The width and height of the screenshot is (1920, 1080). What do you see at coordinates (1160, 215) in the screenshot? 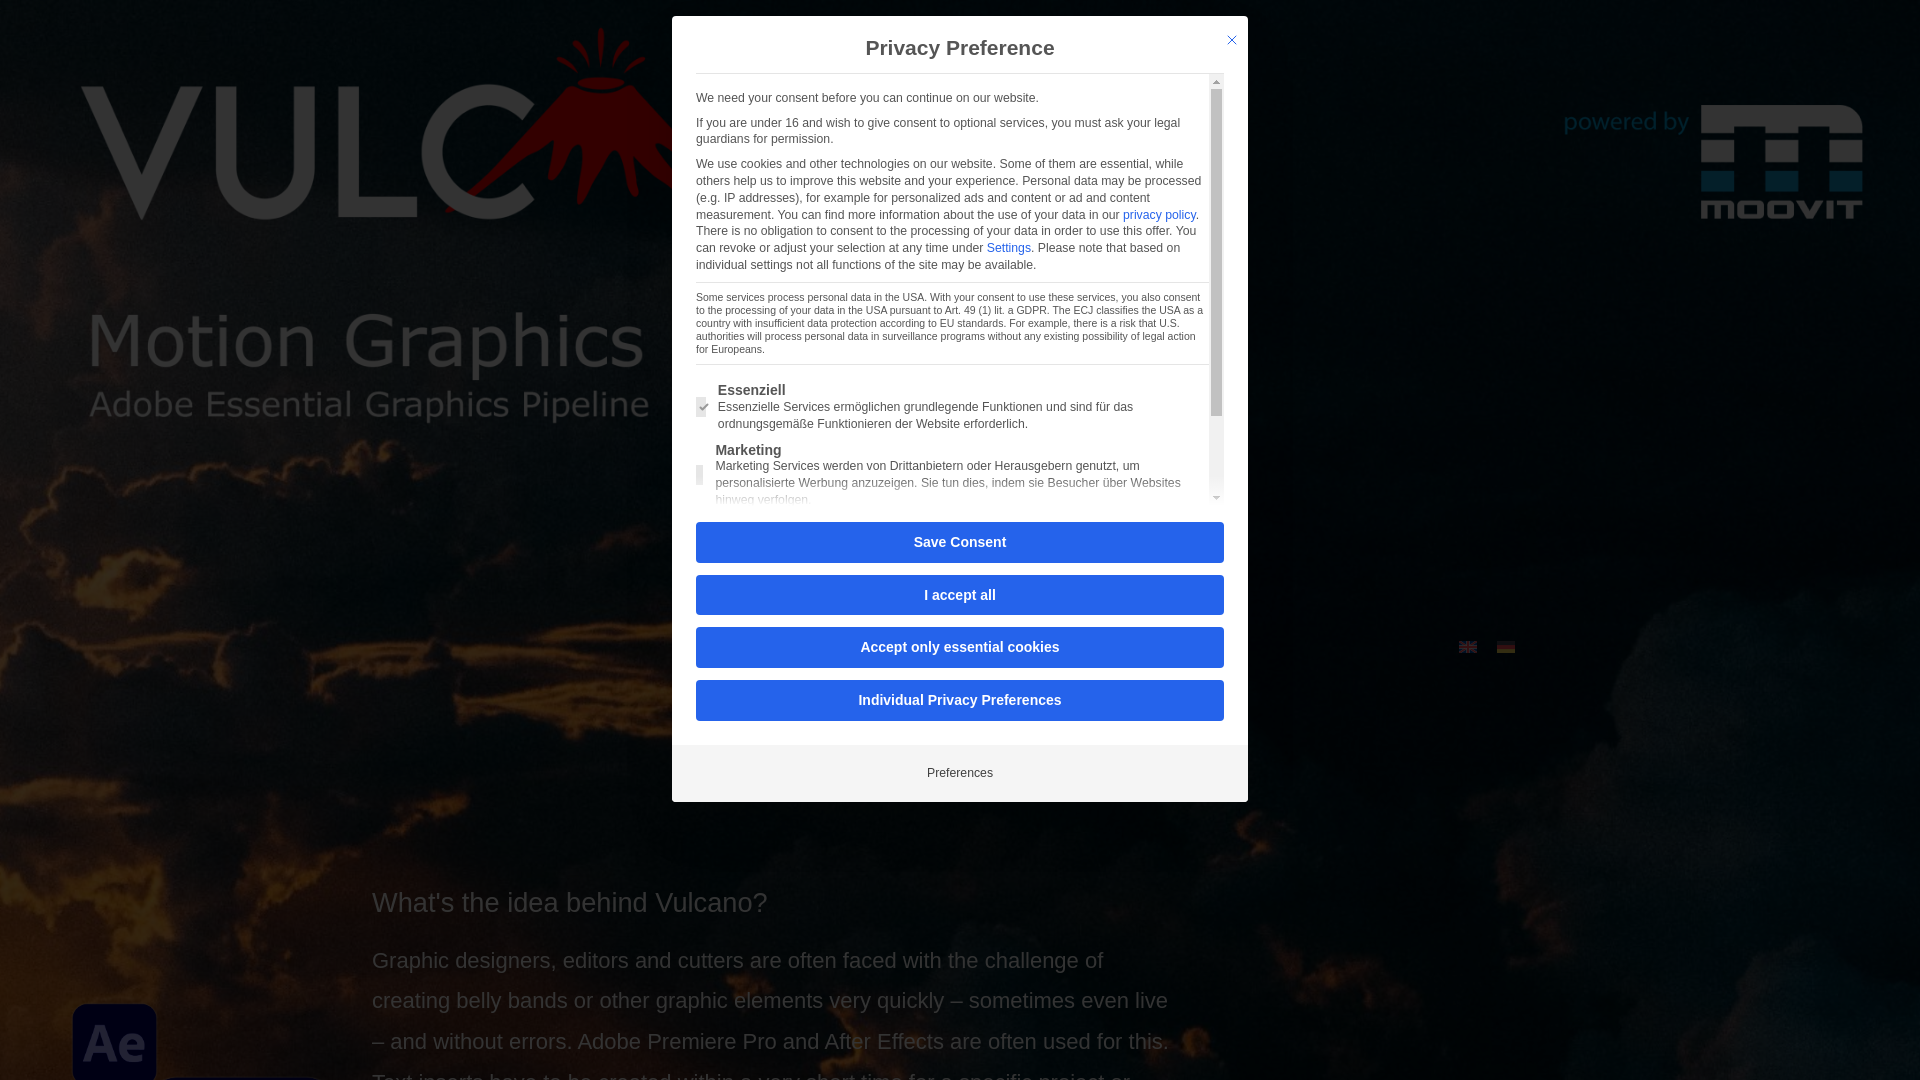
I see `privacy policy` at bounding box center [1160, 215].